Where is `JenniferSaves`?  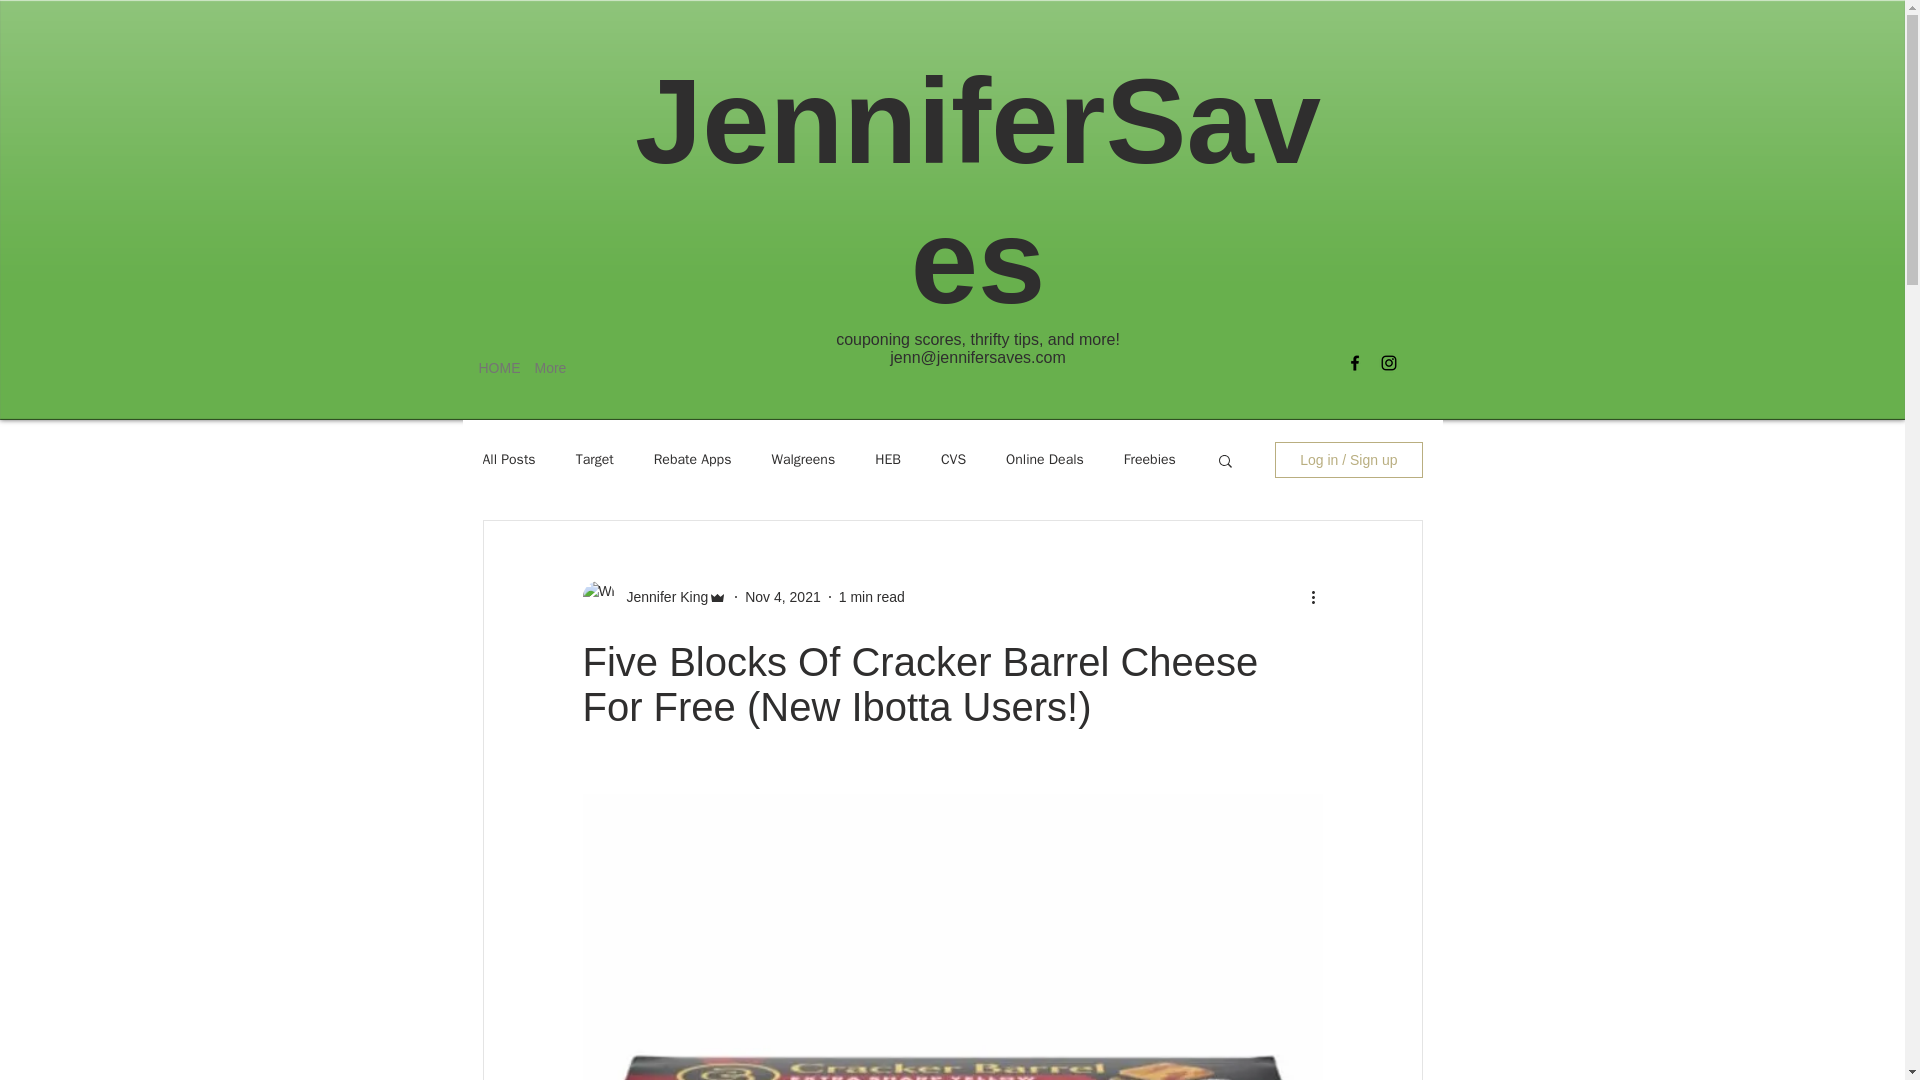 JenniferSaves is located at coordinates (978, 190).